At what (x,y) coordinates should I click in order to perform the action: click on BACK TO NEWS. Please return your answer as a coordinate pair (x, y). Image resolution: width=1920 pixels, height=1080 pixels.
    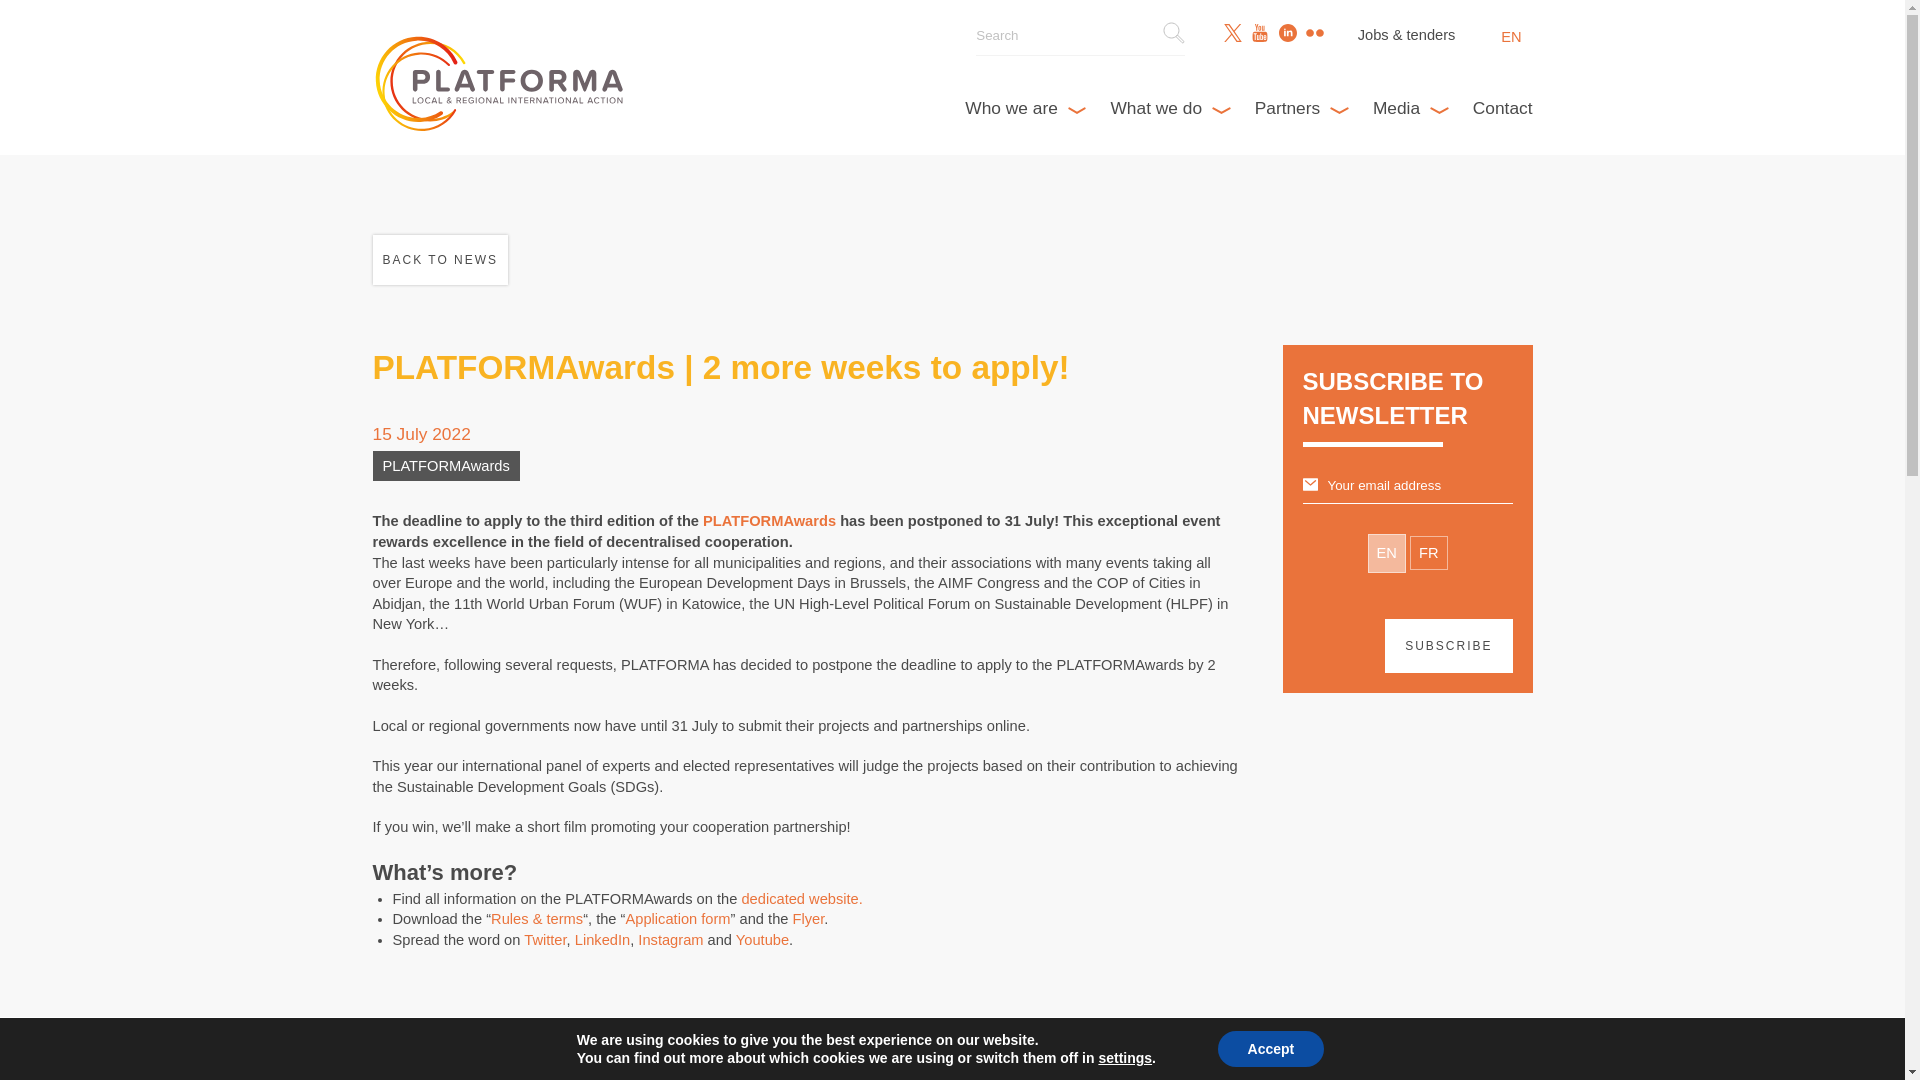
    Looking at the image, I should click on (440, 260).